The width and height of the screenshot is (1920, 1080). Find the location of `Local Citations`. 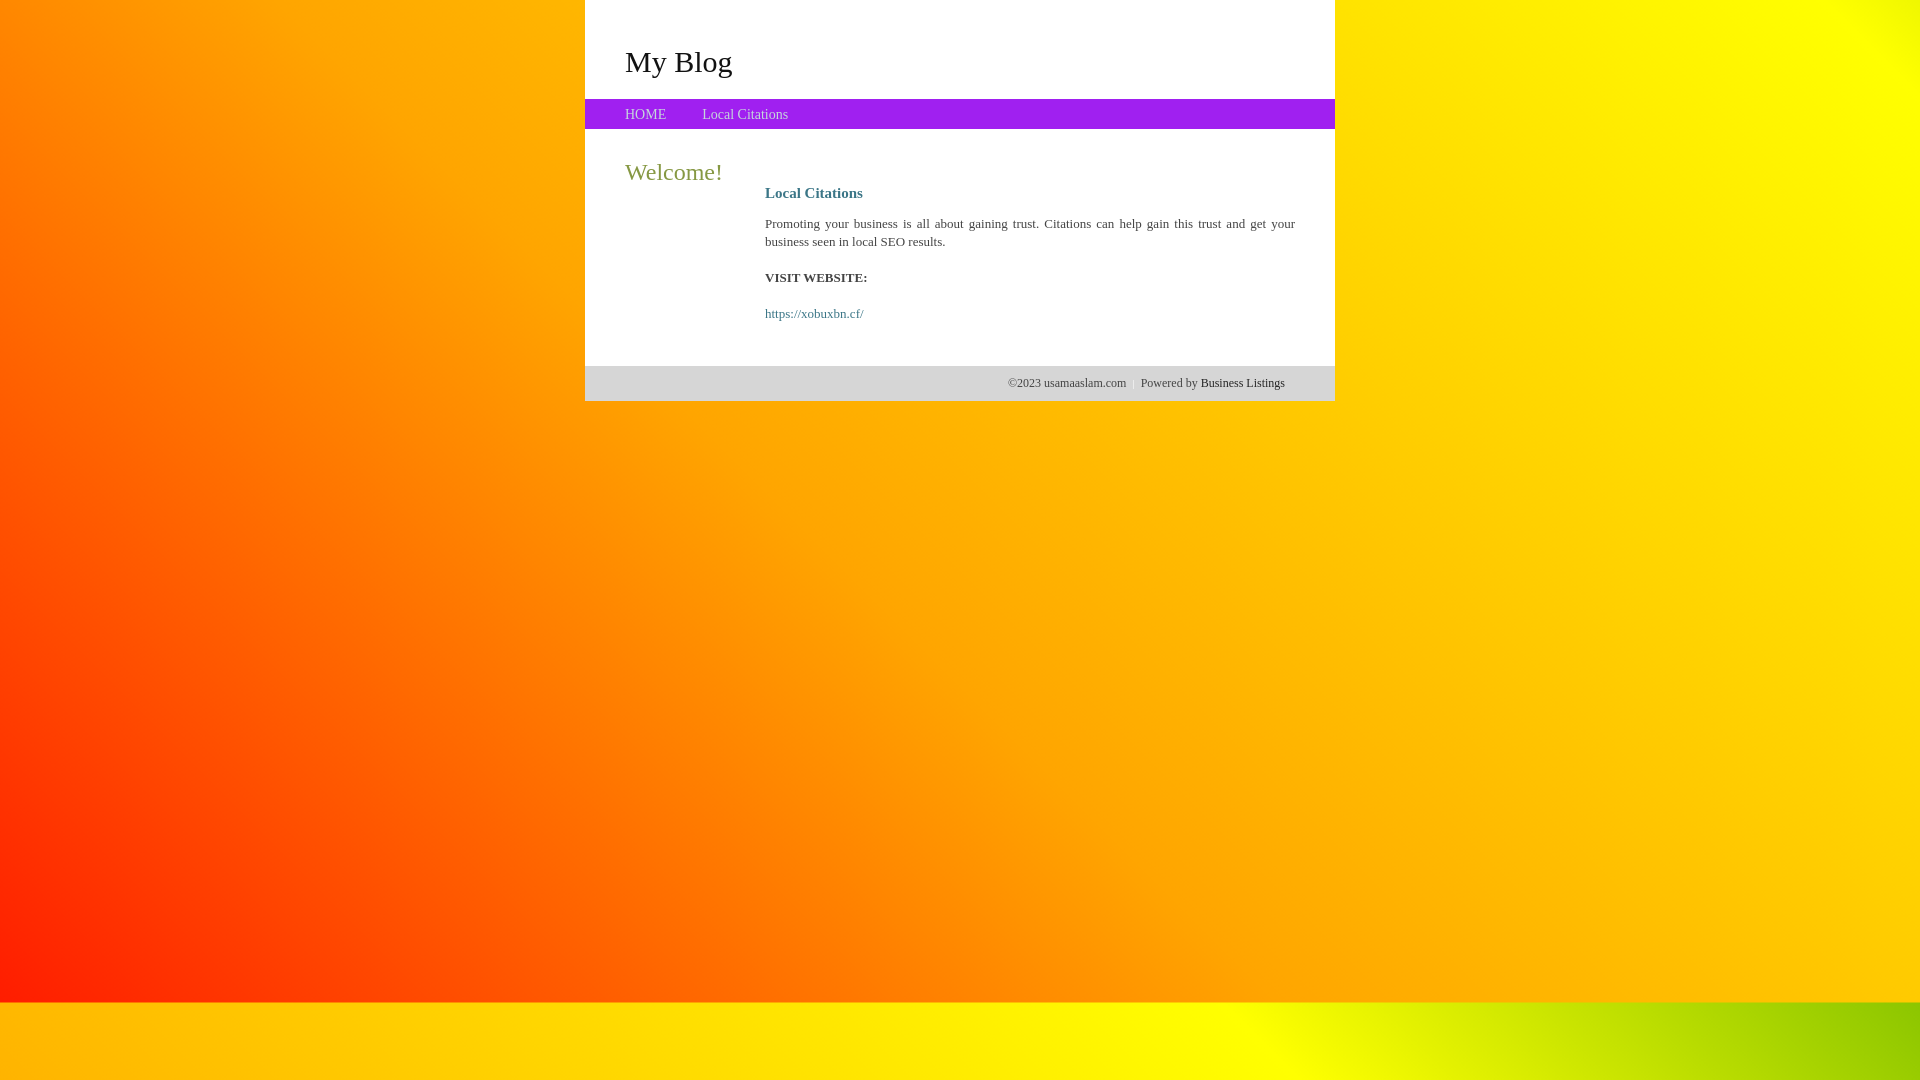

Local Citations is located at coordinates (745, 114).